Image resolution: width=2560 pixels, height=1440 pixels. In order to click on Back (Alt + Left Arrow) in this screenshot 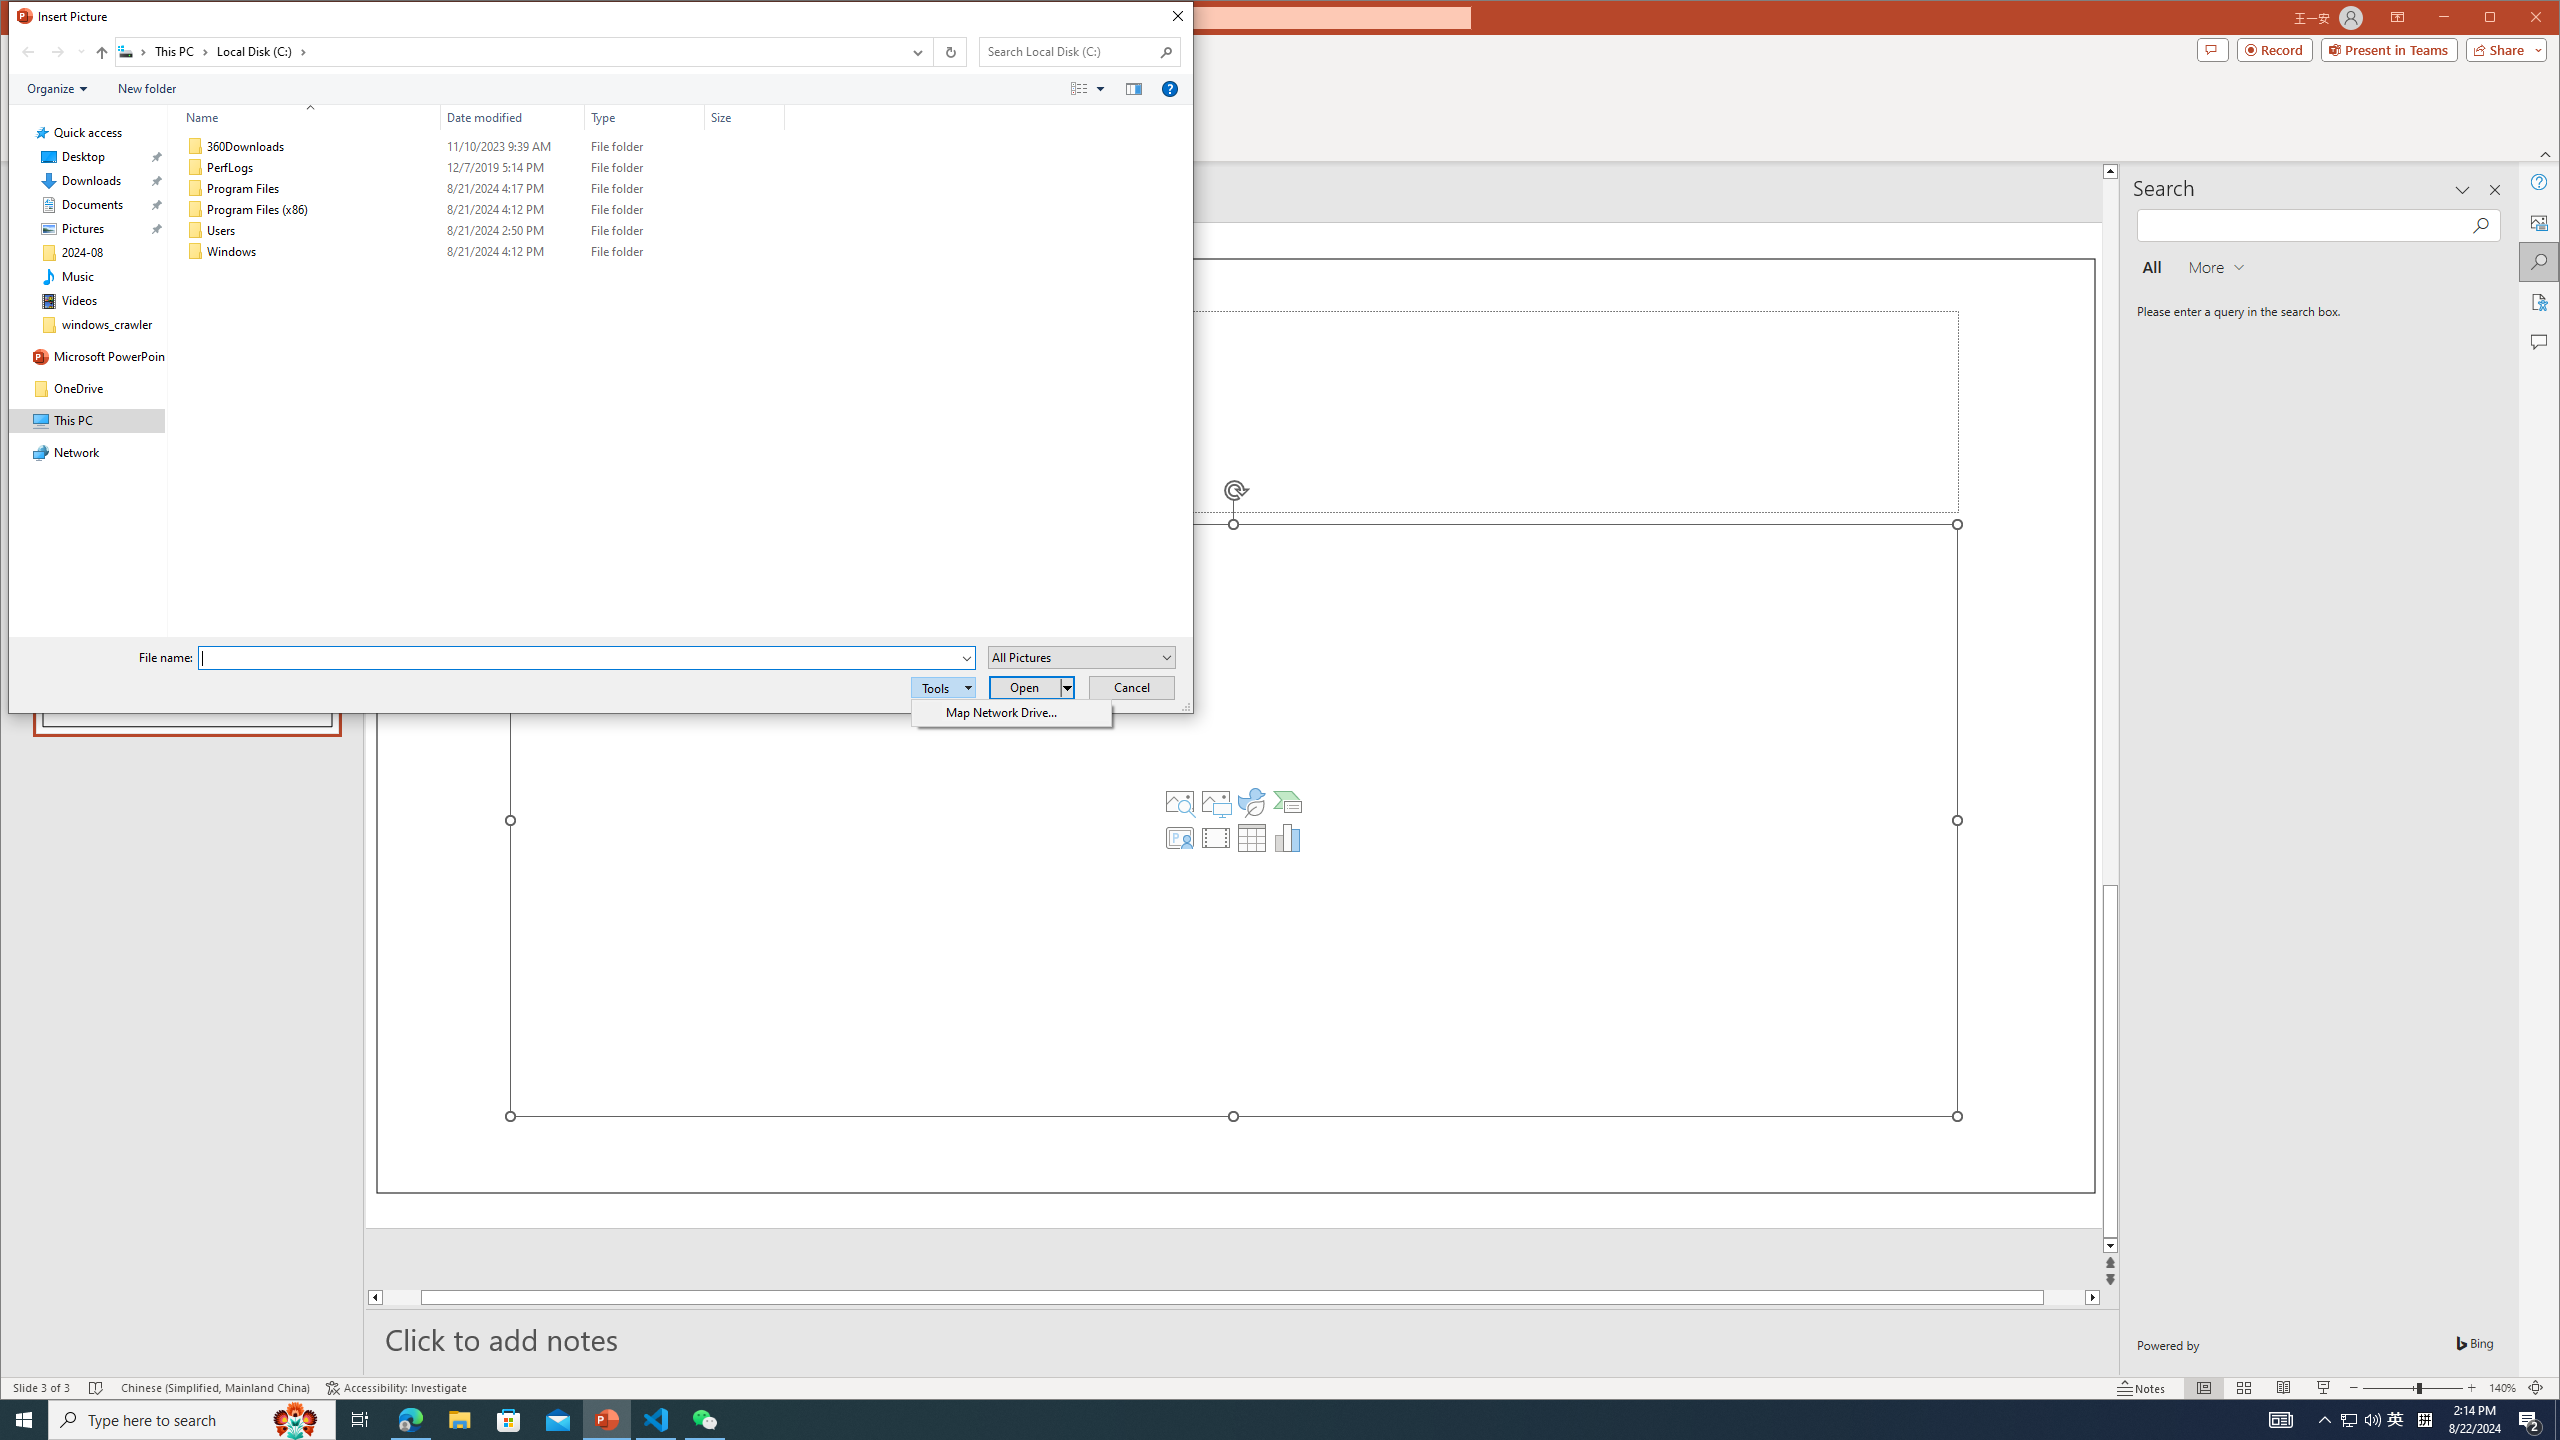, I will do `click(28, 52)`.